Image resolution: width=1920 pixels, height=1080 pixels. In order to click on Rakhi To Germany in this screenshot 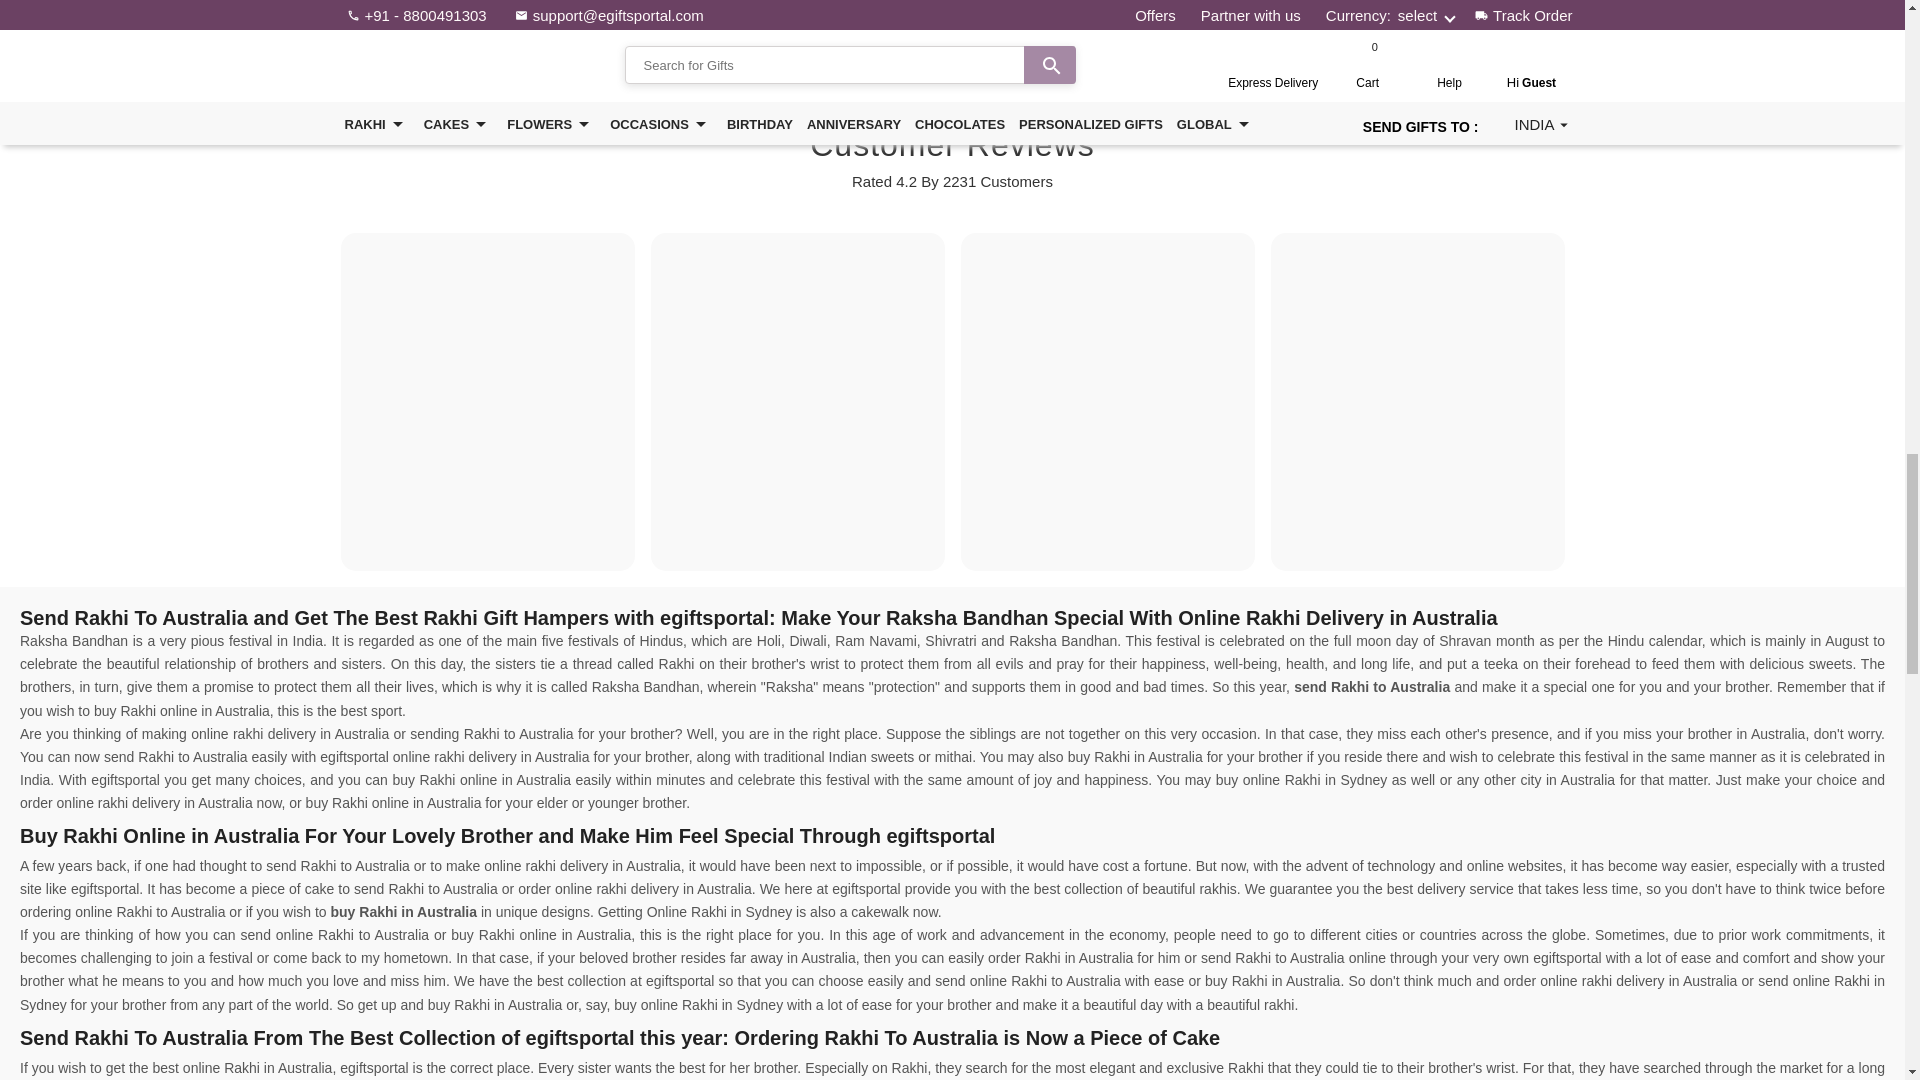, I will do `click(1251, 30)`.